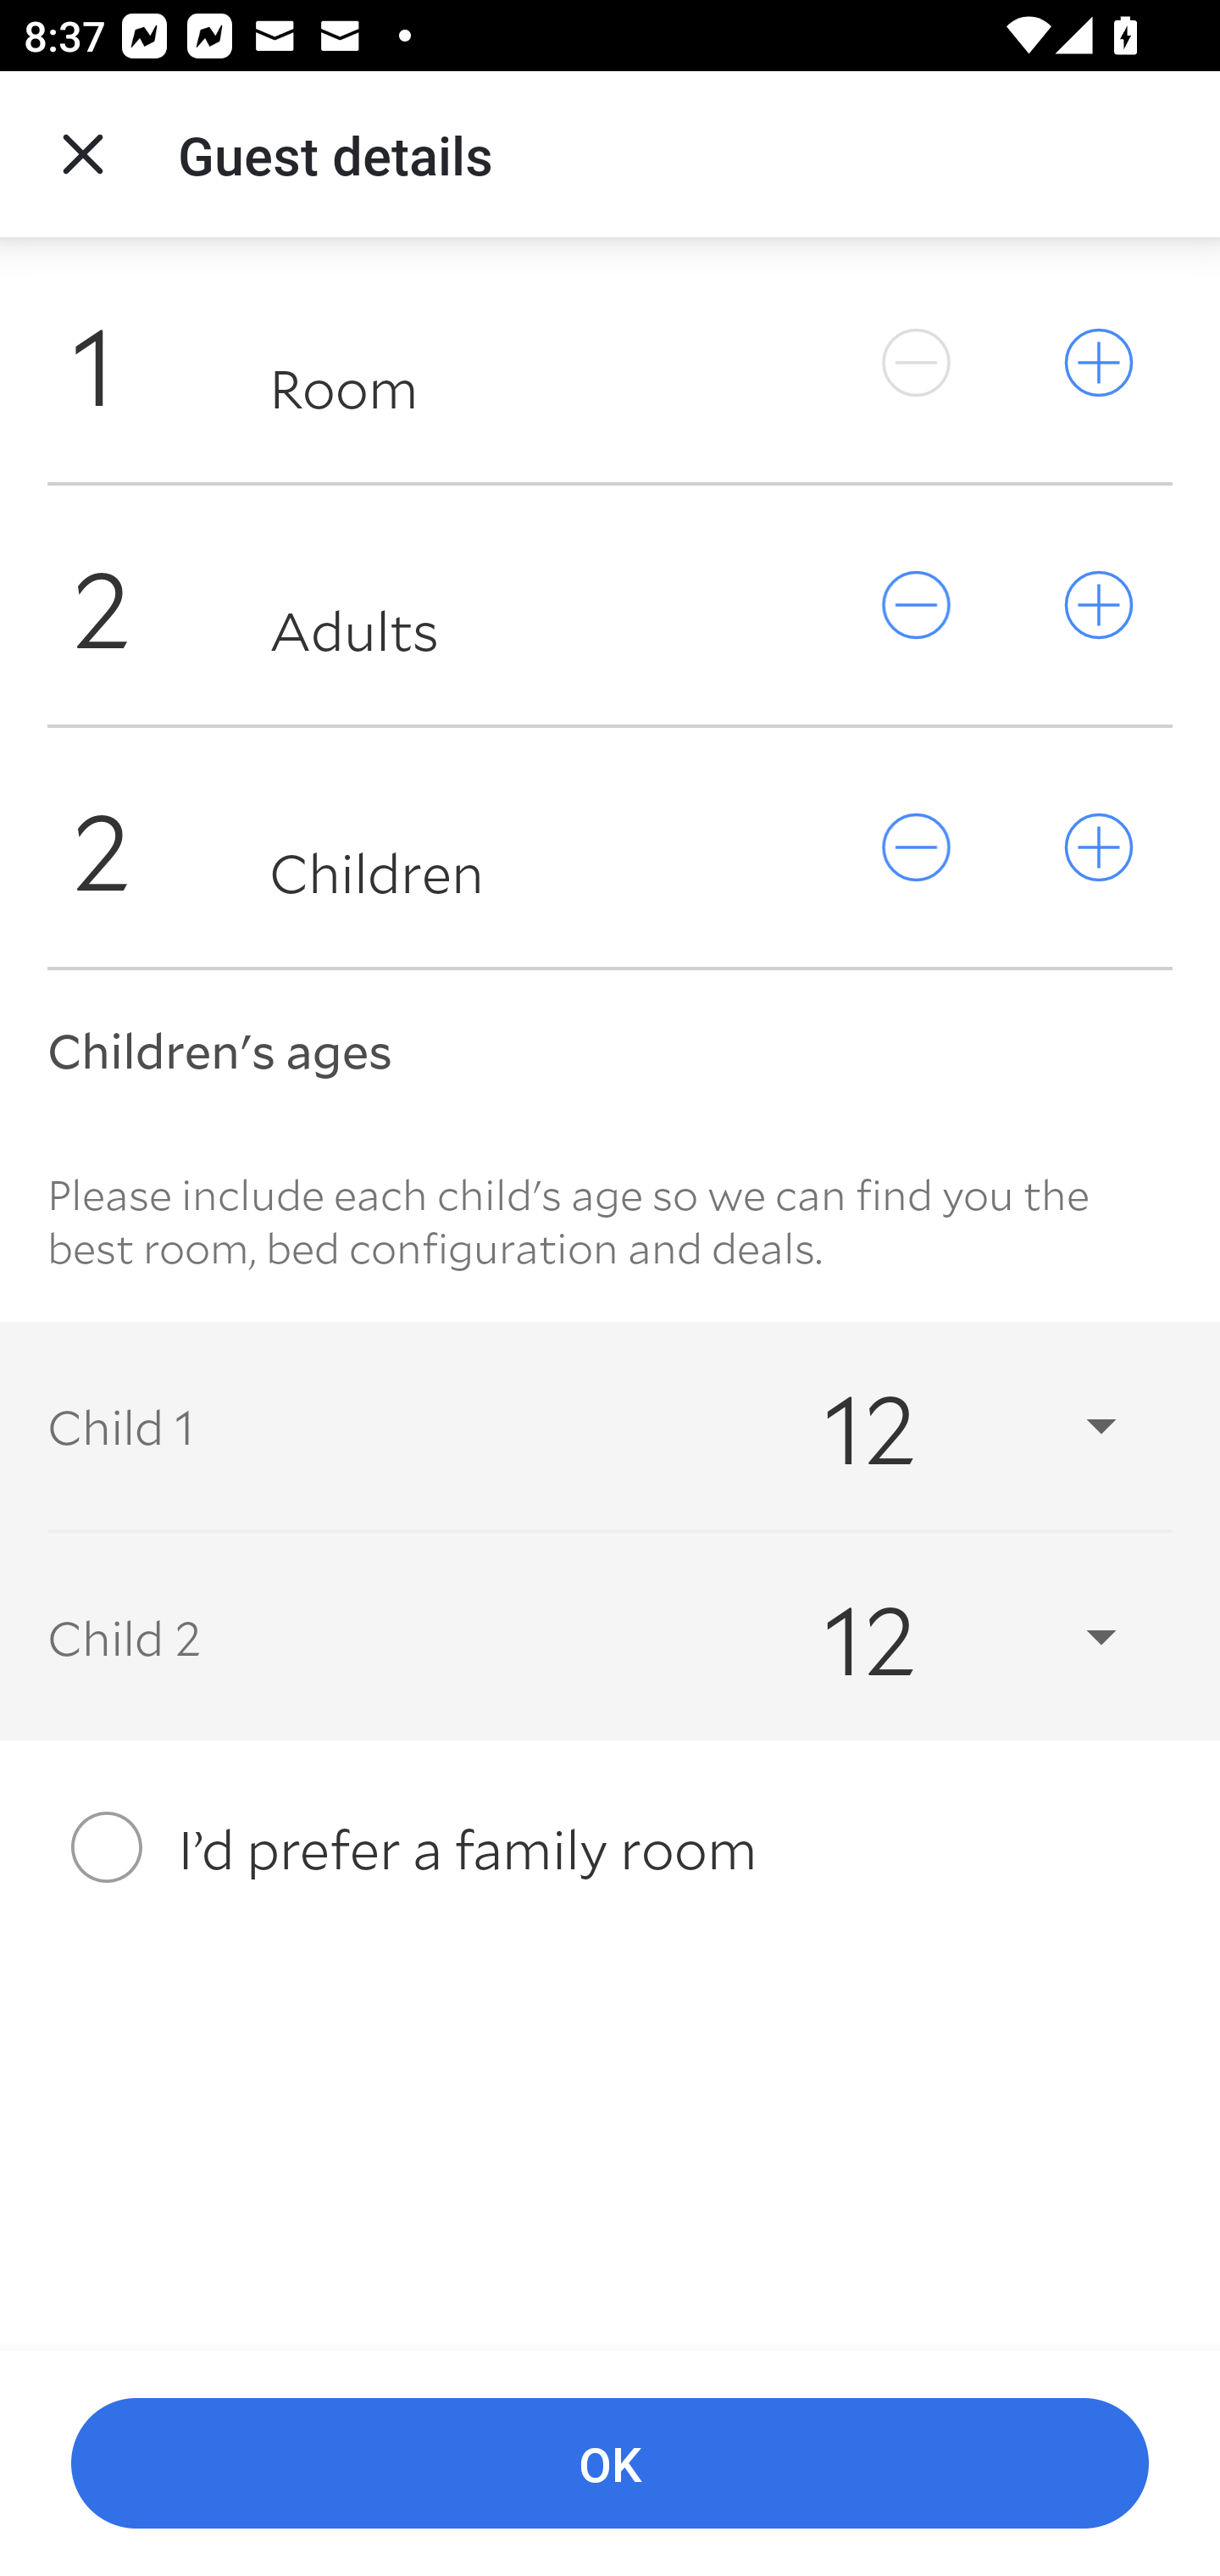 This screenshot has height=2576, width=1220. I want to click on 12, so click(940, 1637).